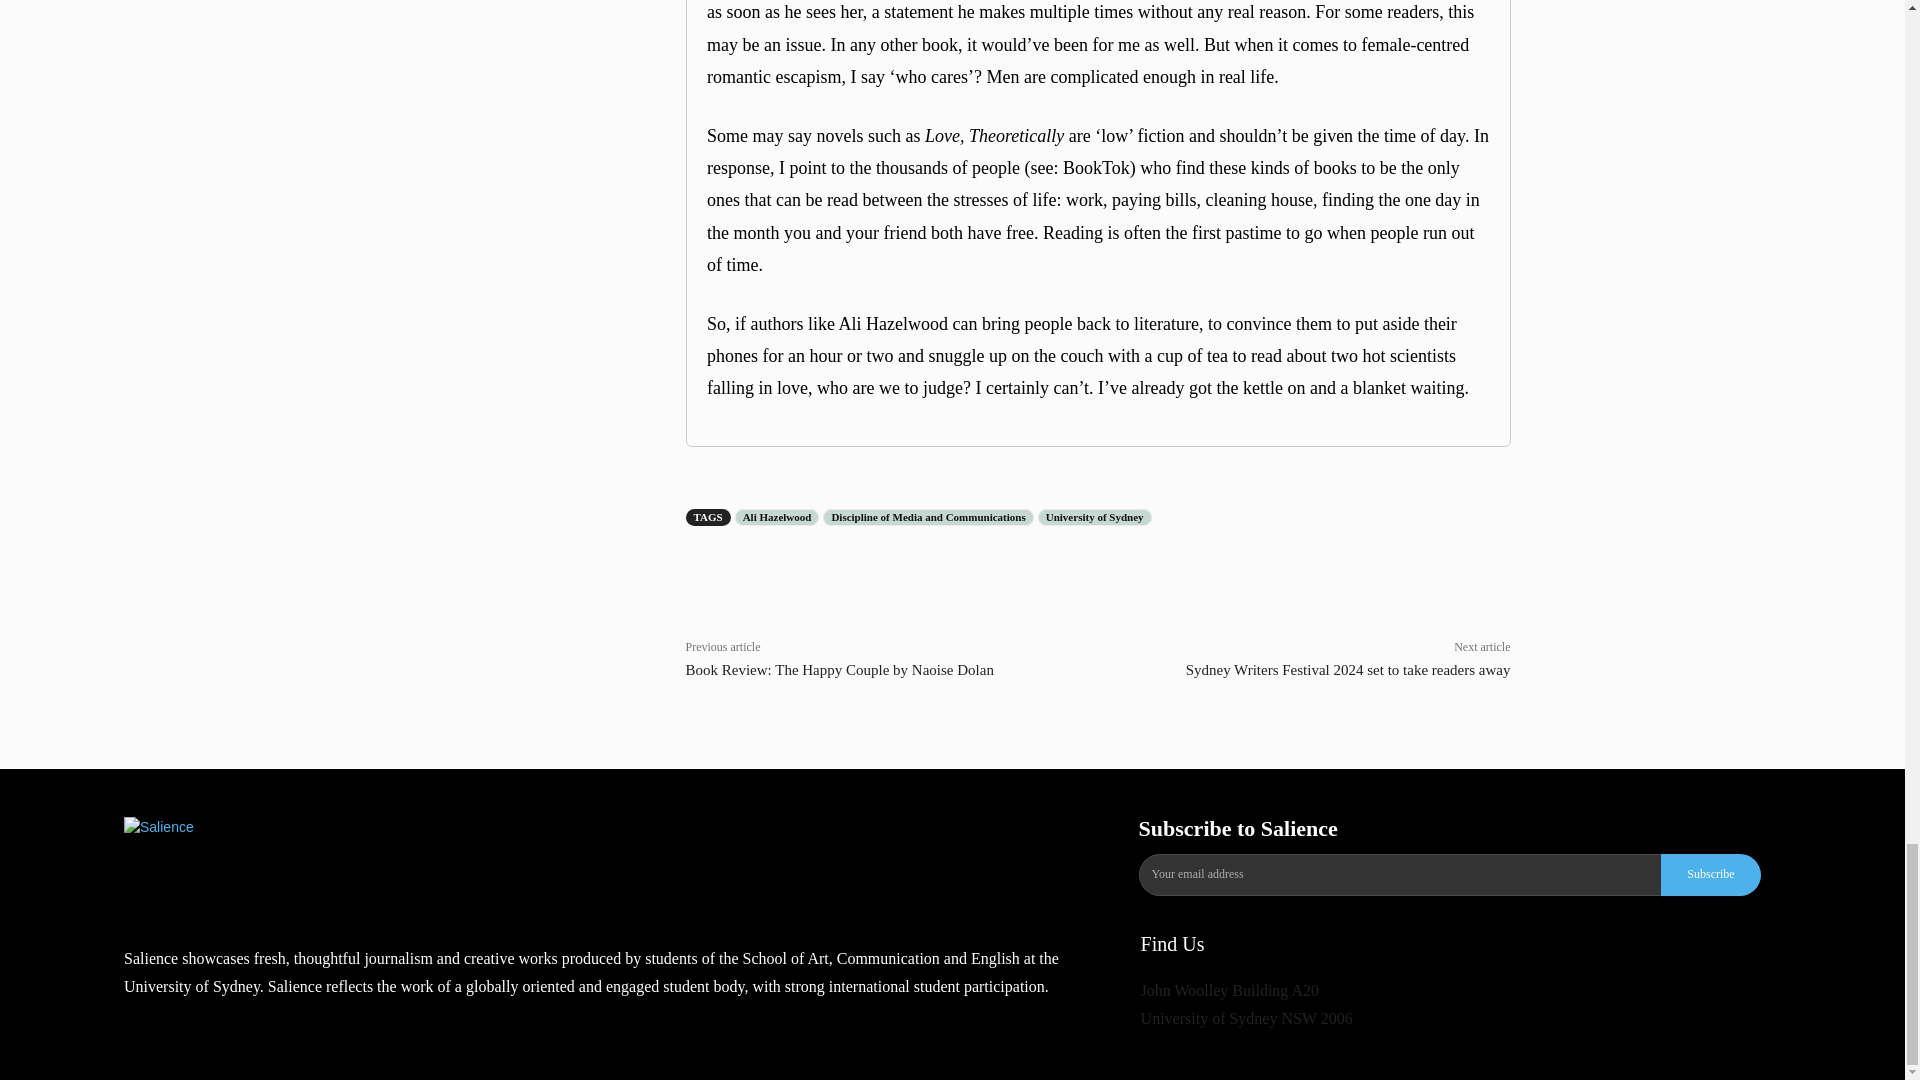 Image resolution: width=1920 pixels, height=1080 pixels. What do you see at coordinates (1095, 516) in the screenshot?
I see `University of Sydney` at bounding box center [1095, 516].